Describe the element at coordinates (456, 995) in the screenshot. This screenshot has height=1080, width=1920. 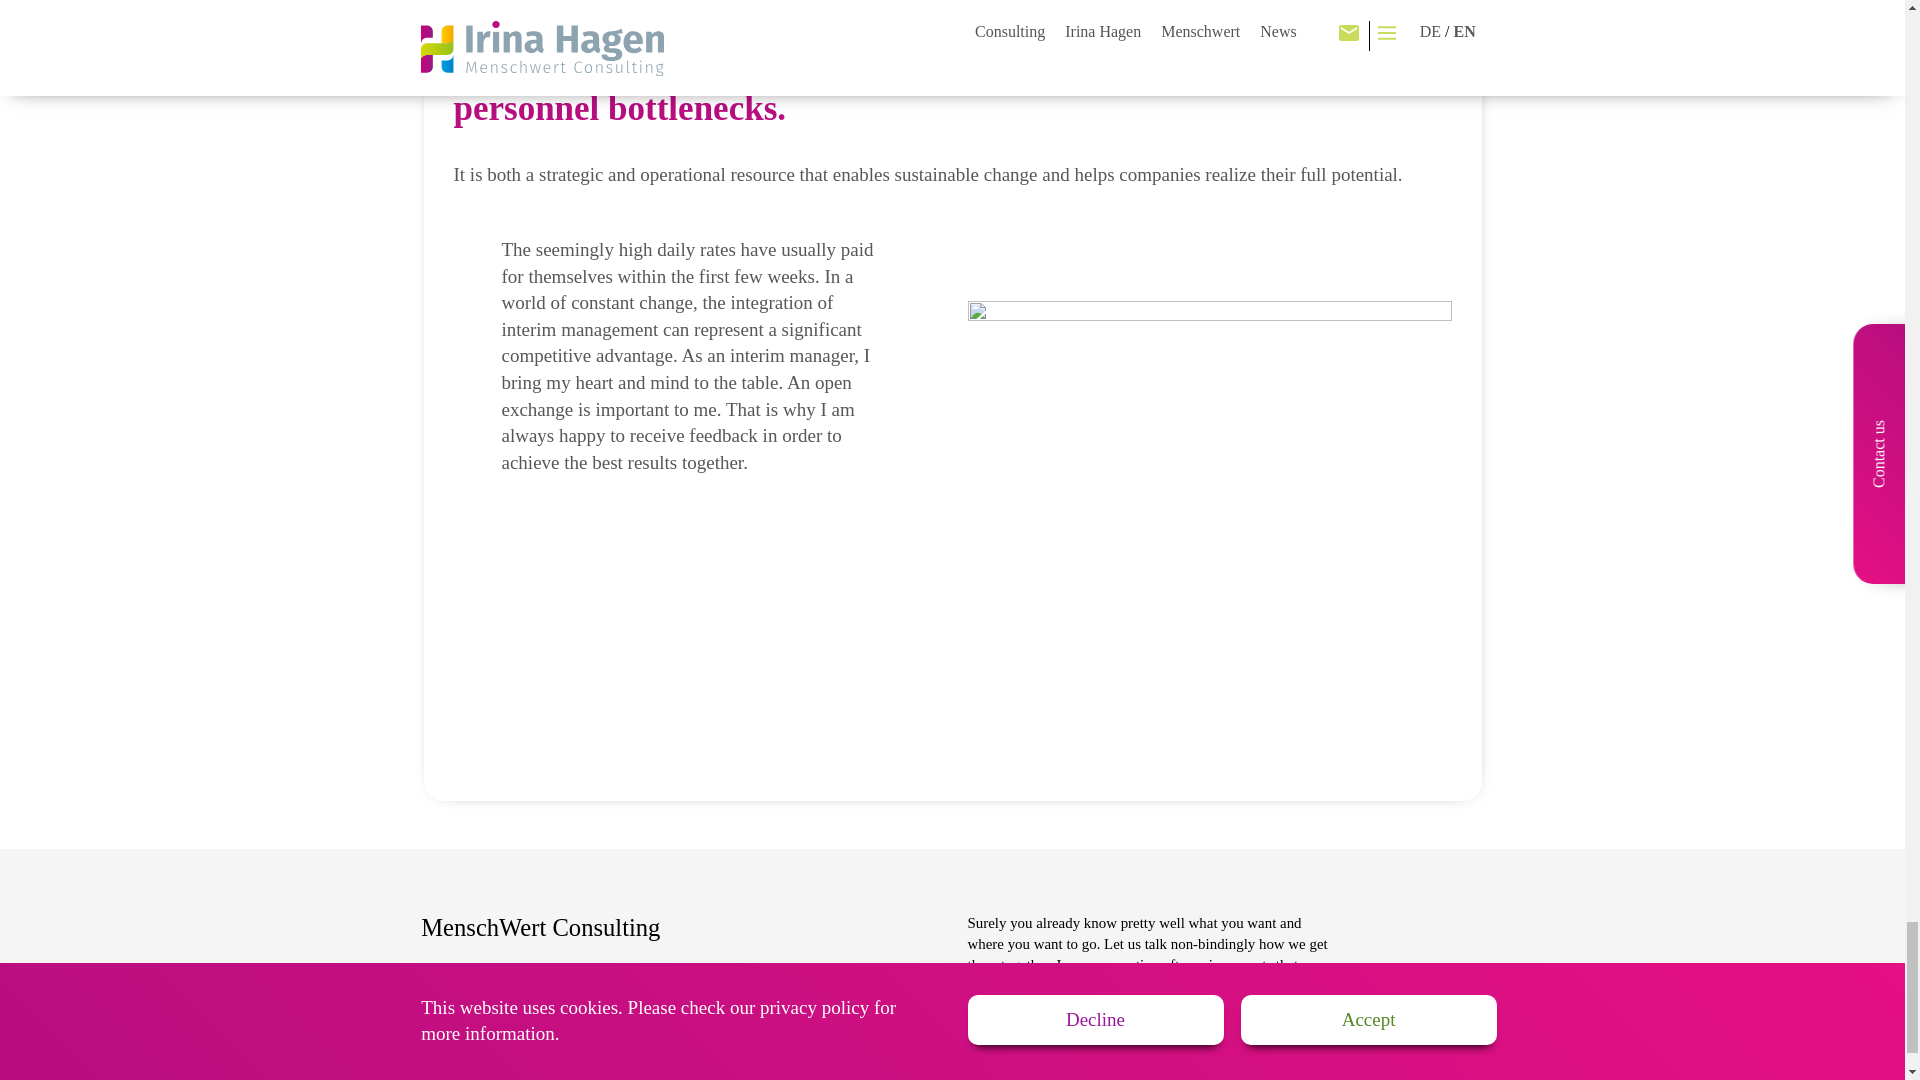
I see `Irina Hagen` at that location.